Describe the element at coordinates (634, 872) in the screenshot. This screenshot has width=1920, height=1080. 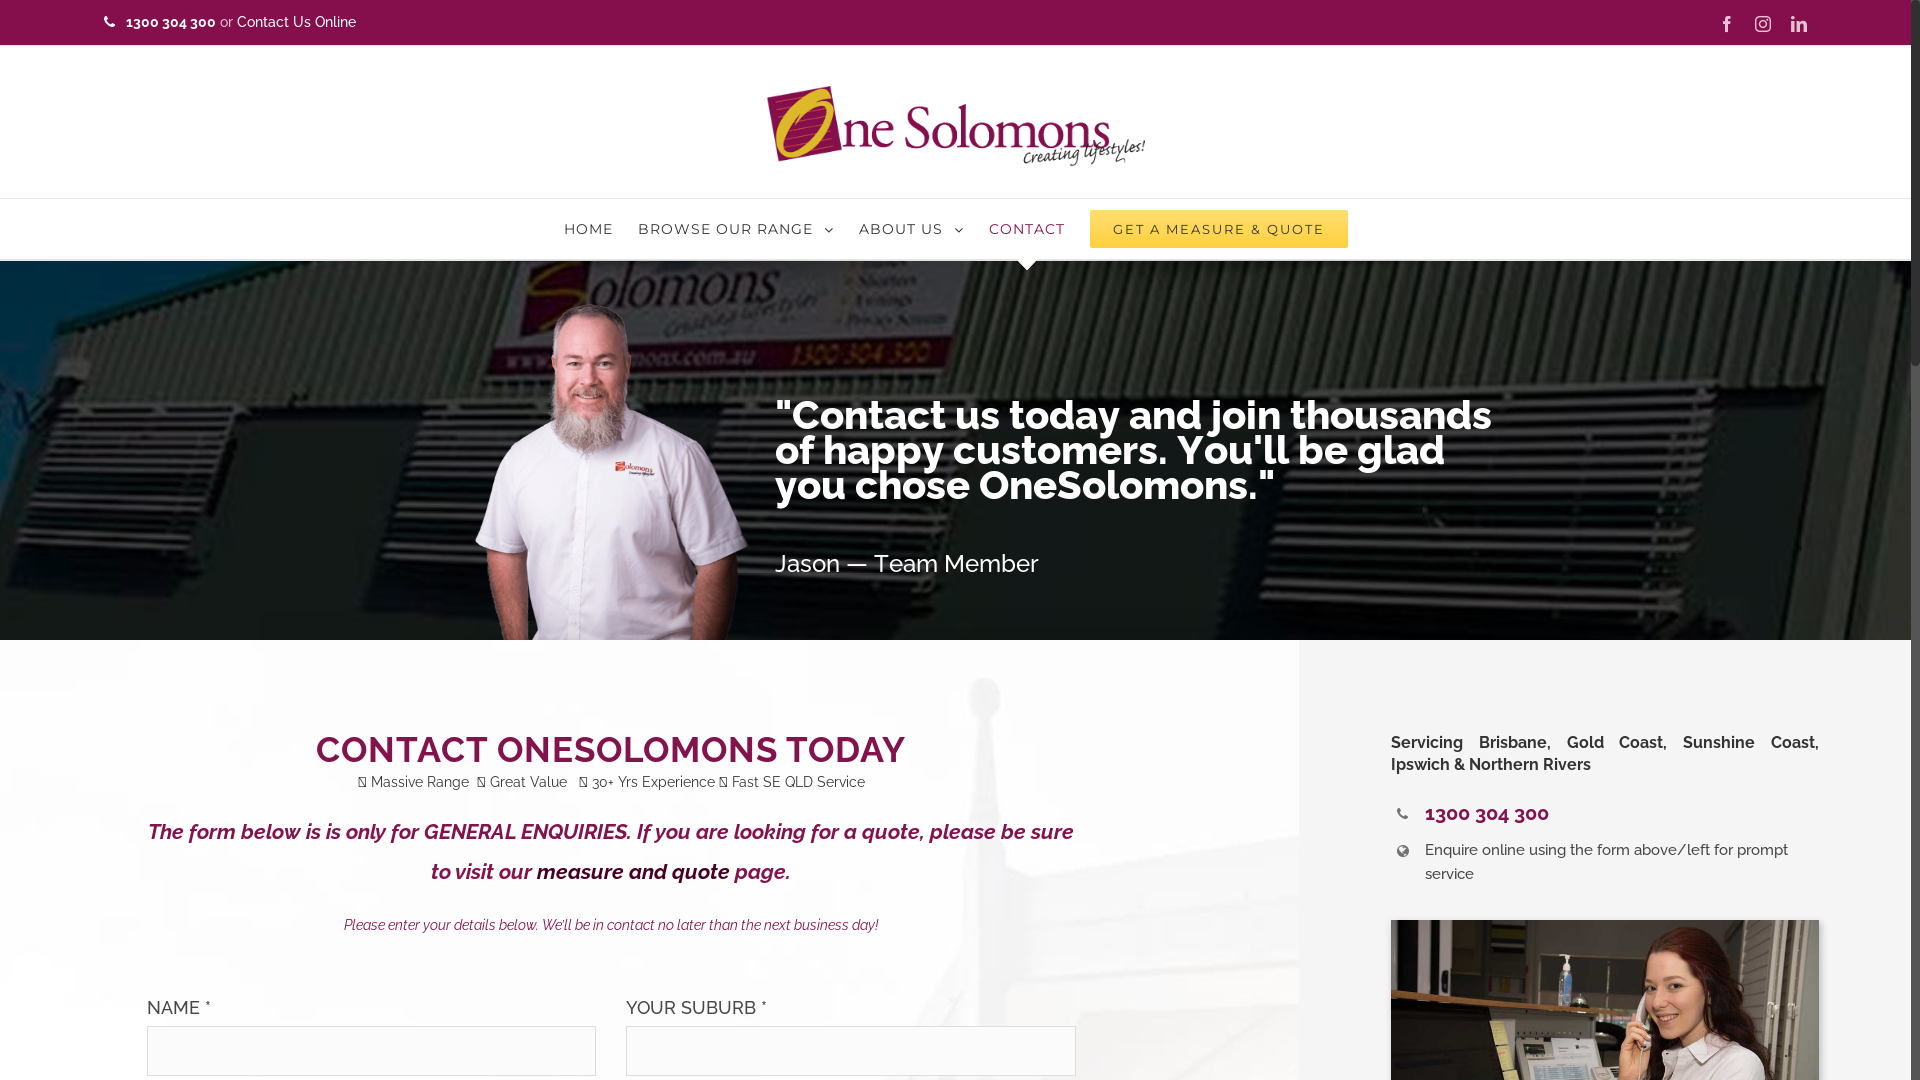
I see `measure and quote` at that location.